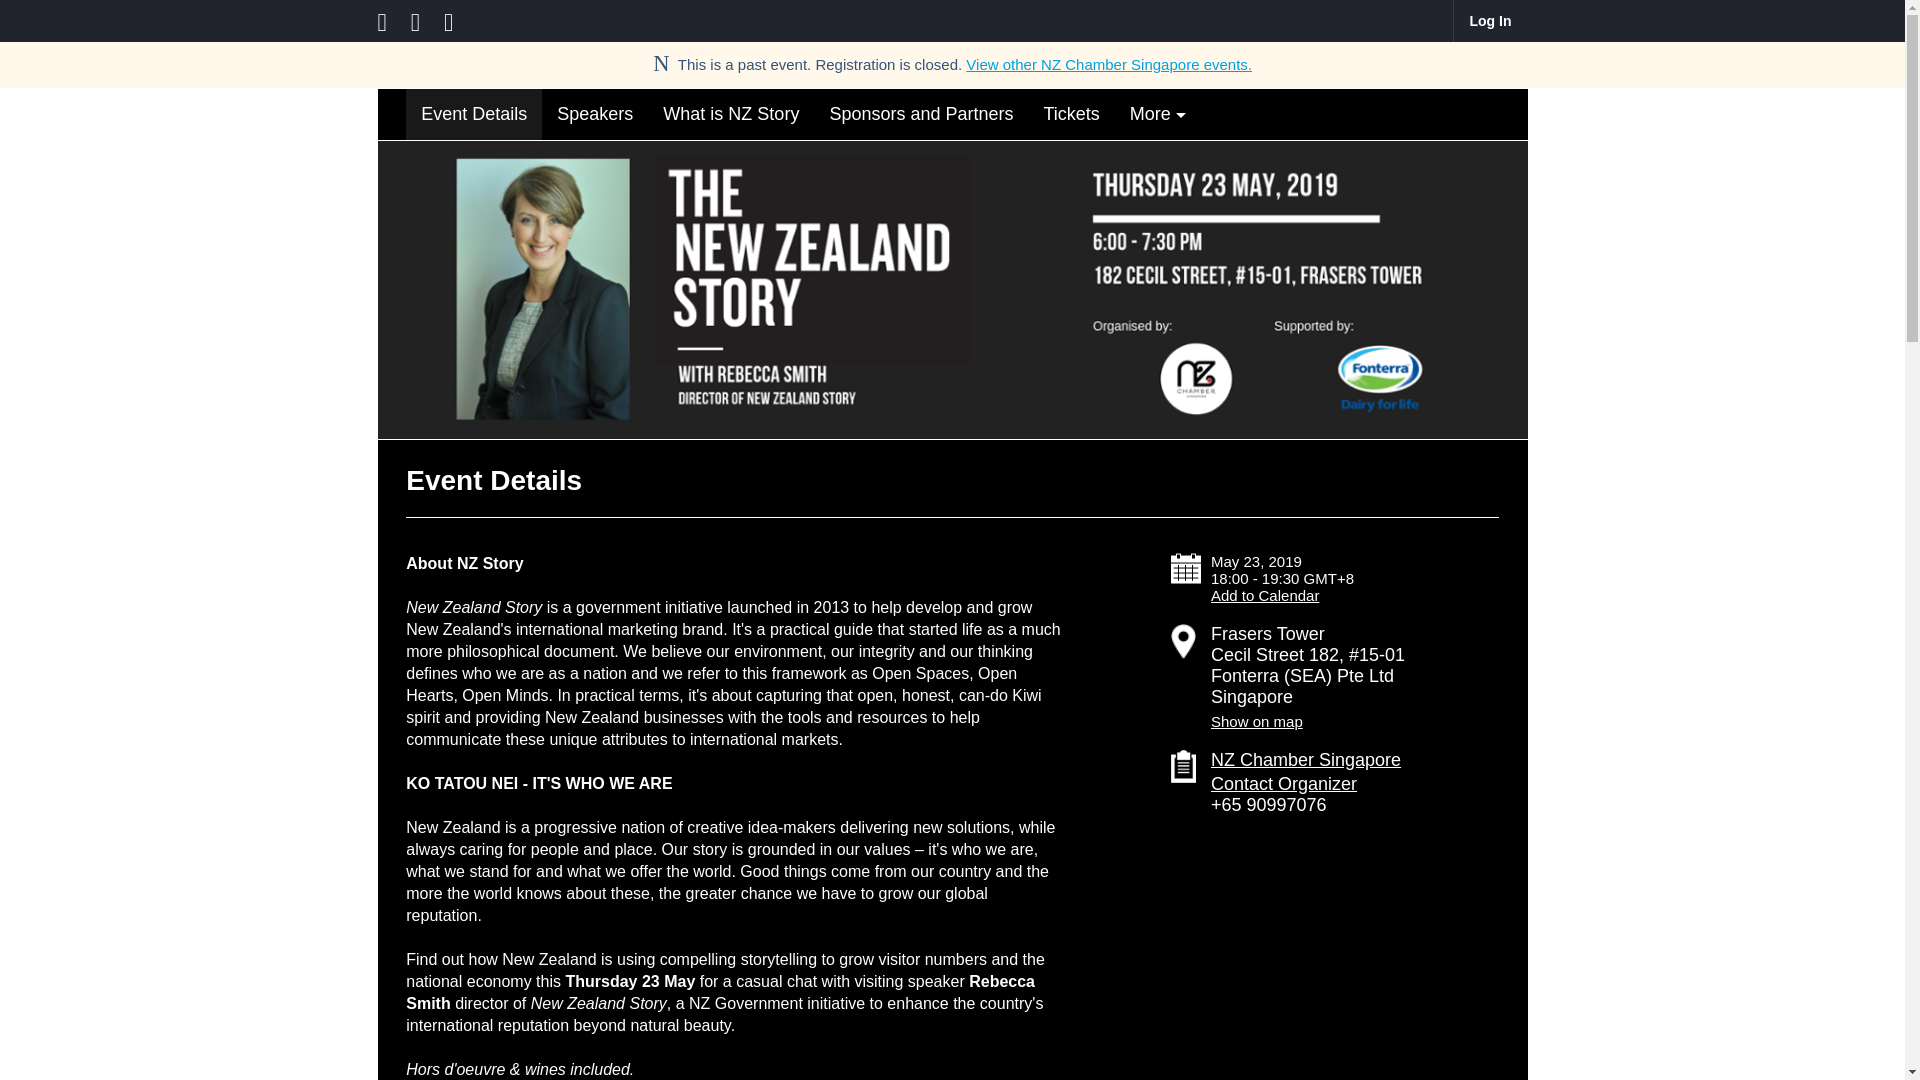 The height and width of the screenshot is (1080, 1920). What do you see at coordinates (1488, 21) in the screenshot?
I see `Log In` at bounding box center [1488, 21].